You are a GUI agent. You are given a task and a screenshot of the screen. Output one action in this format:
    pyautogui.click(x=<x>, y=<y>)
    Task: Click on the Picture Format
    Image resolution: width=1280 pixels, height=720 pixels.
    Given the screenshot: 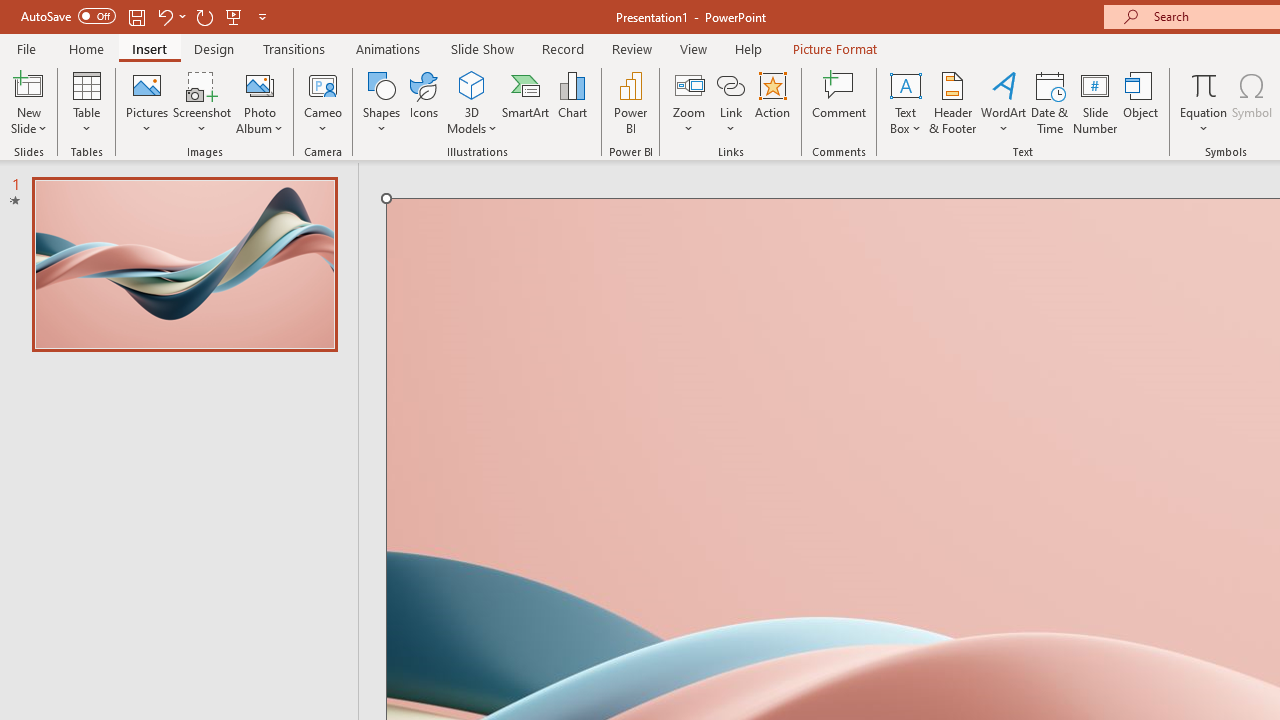 What is the action you would take?
    pyautogui.click(x=834, y=48)
    